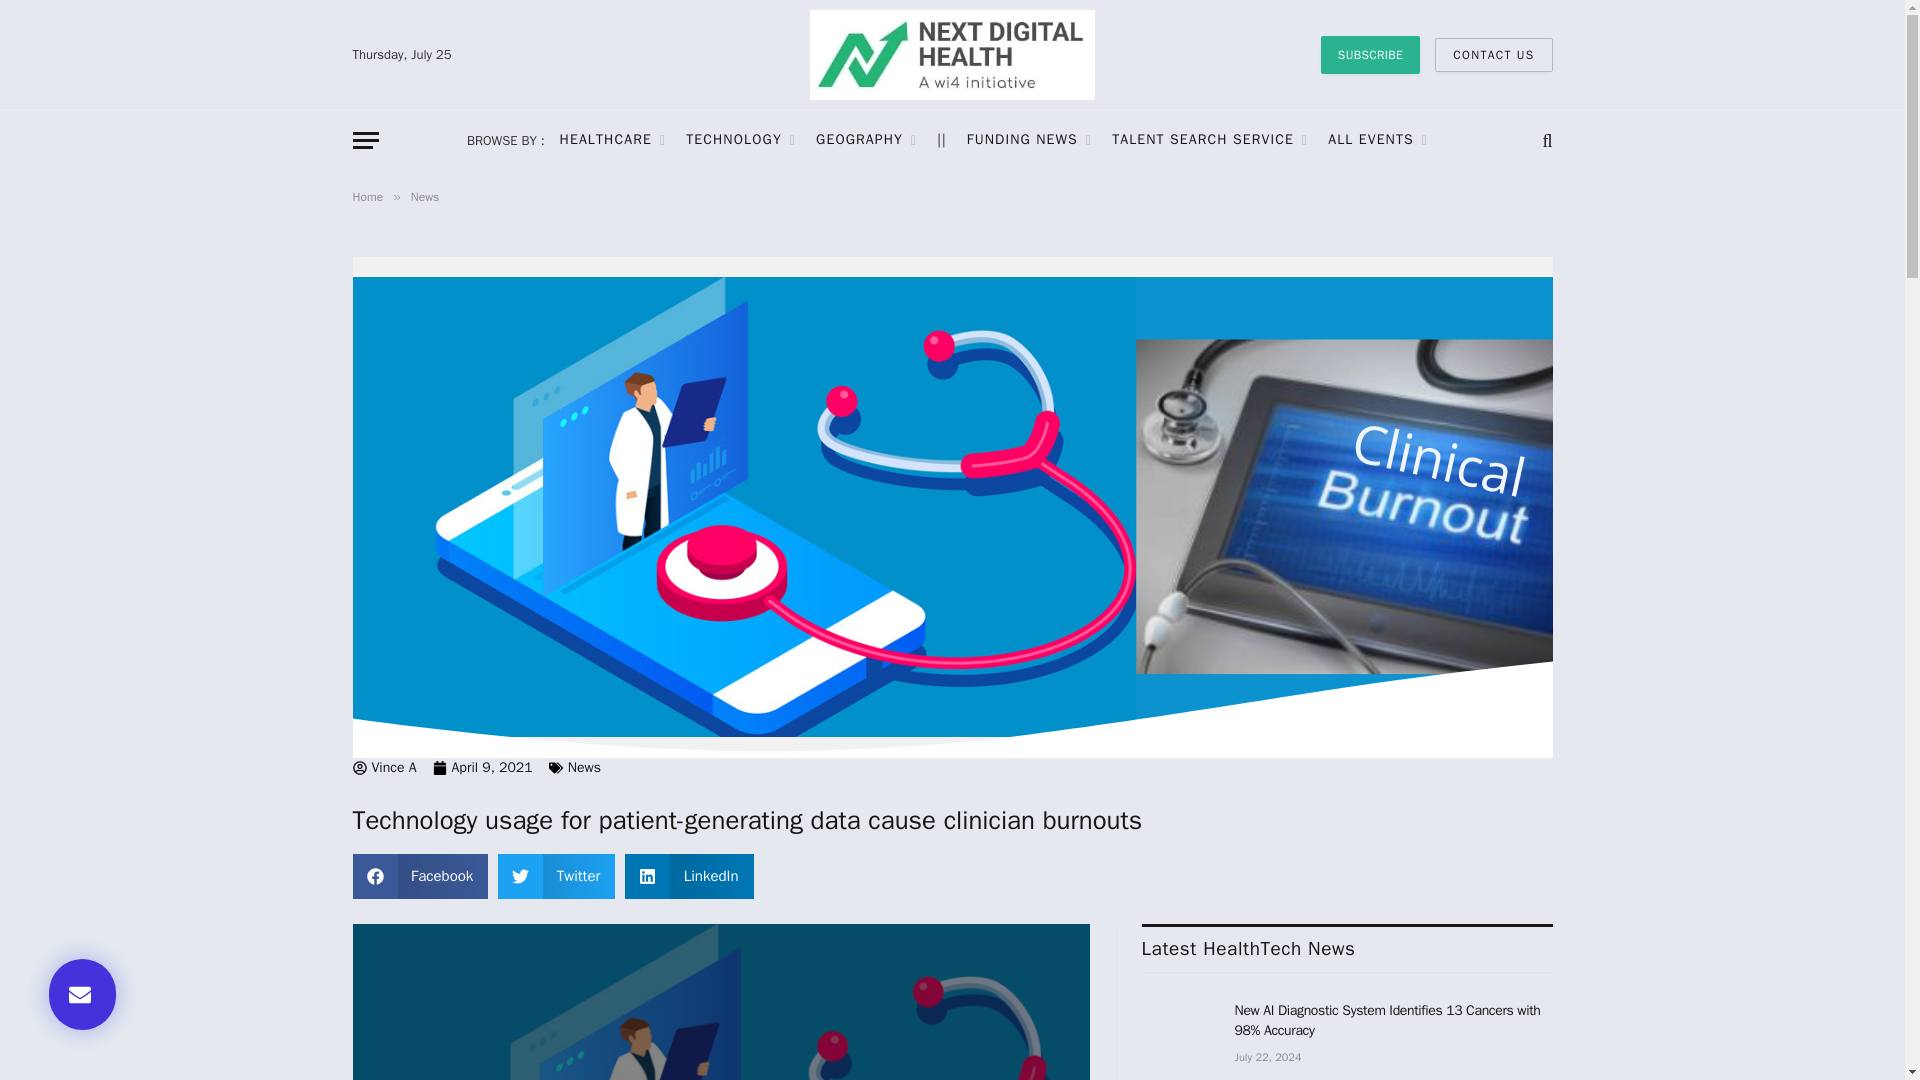  I want to click on CONTACT US, so click(1492, 54).